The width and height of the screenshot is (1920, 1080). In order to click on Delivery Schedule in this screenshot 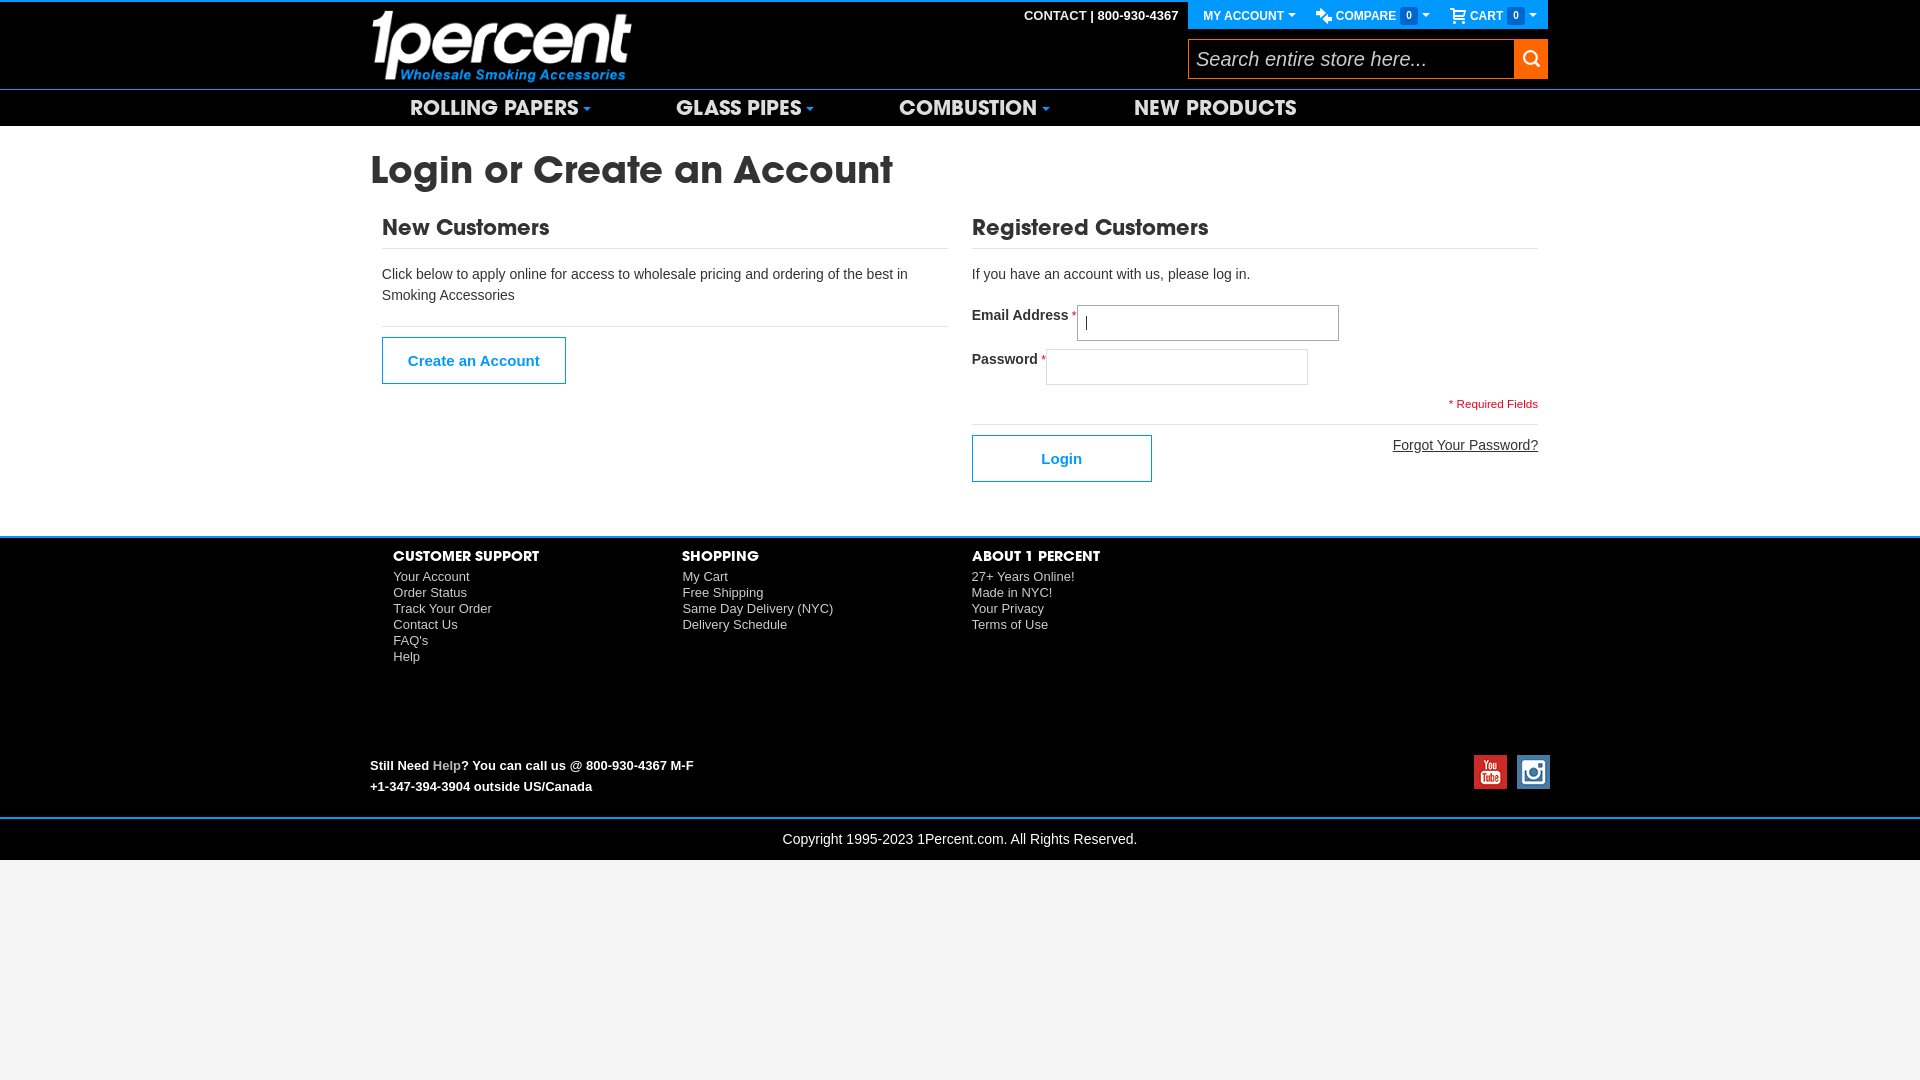, I will do `click(734, 624)`.